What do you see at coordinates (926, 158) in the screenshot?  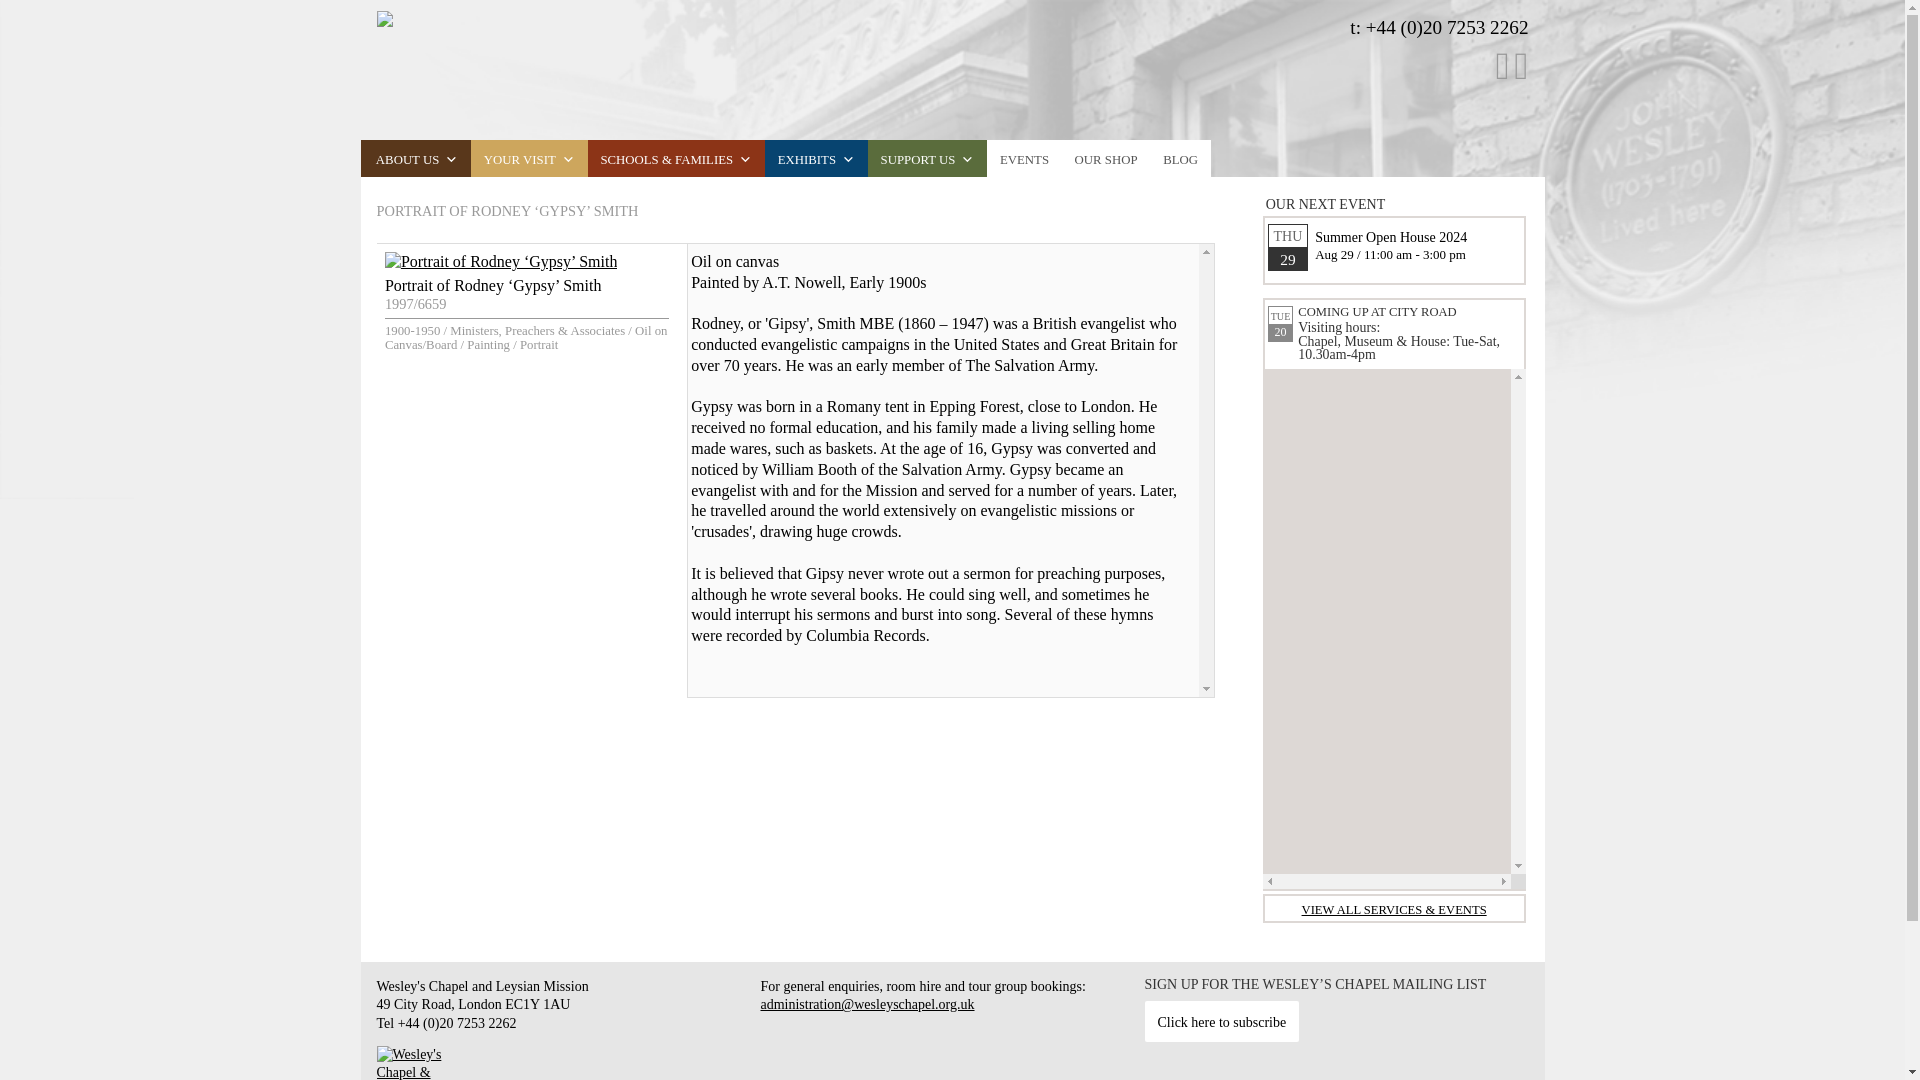 I see `SUPPORT US` at bounding box center [926, 158].